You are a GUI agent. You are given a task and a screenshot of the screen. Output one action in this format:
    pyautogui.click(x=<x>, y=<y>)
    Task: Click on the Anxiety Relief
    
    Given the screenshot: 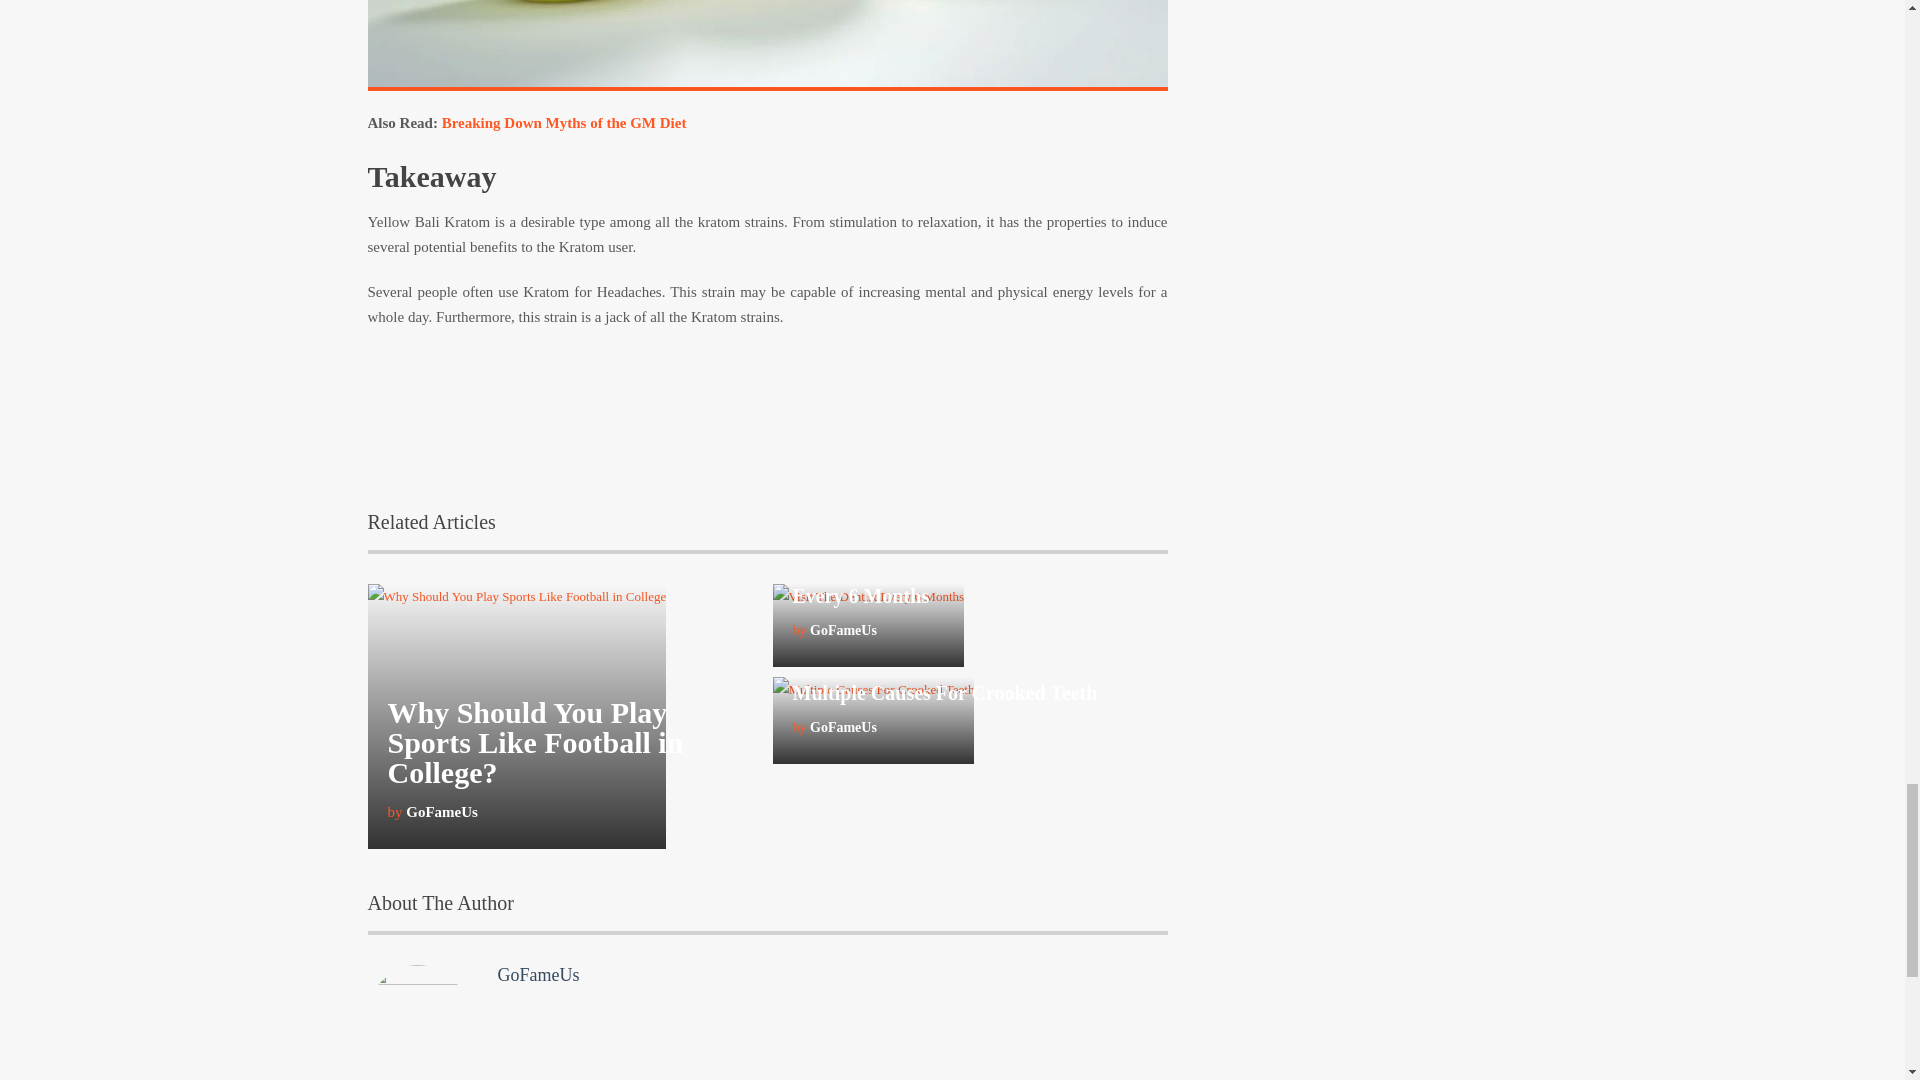 What is the action you would take?
    pyautogui.click(x=768, y=45)
    